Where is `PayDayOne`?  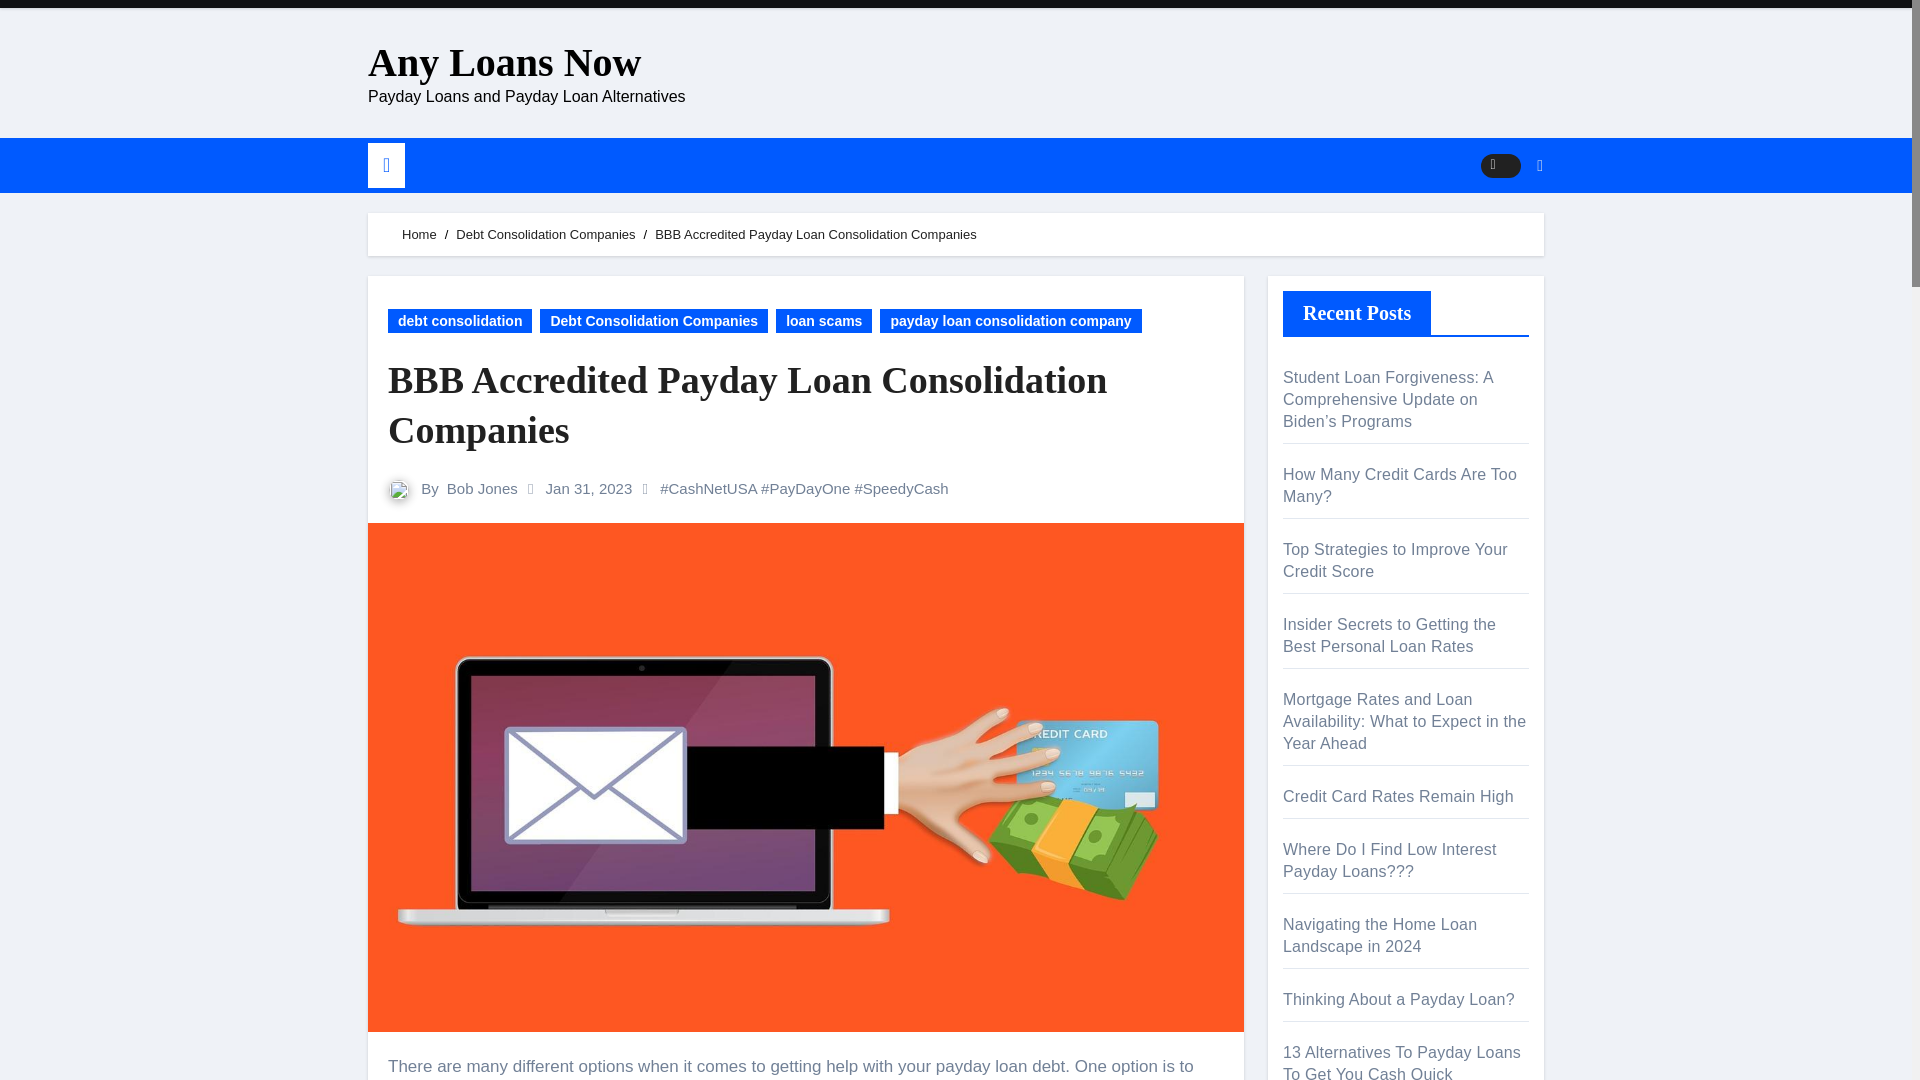 PayDayOne is located at coordinates (810, 488).